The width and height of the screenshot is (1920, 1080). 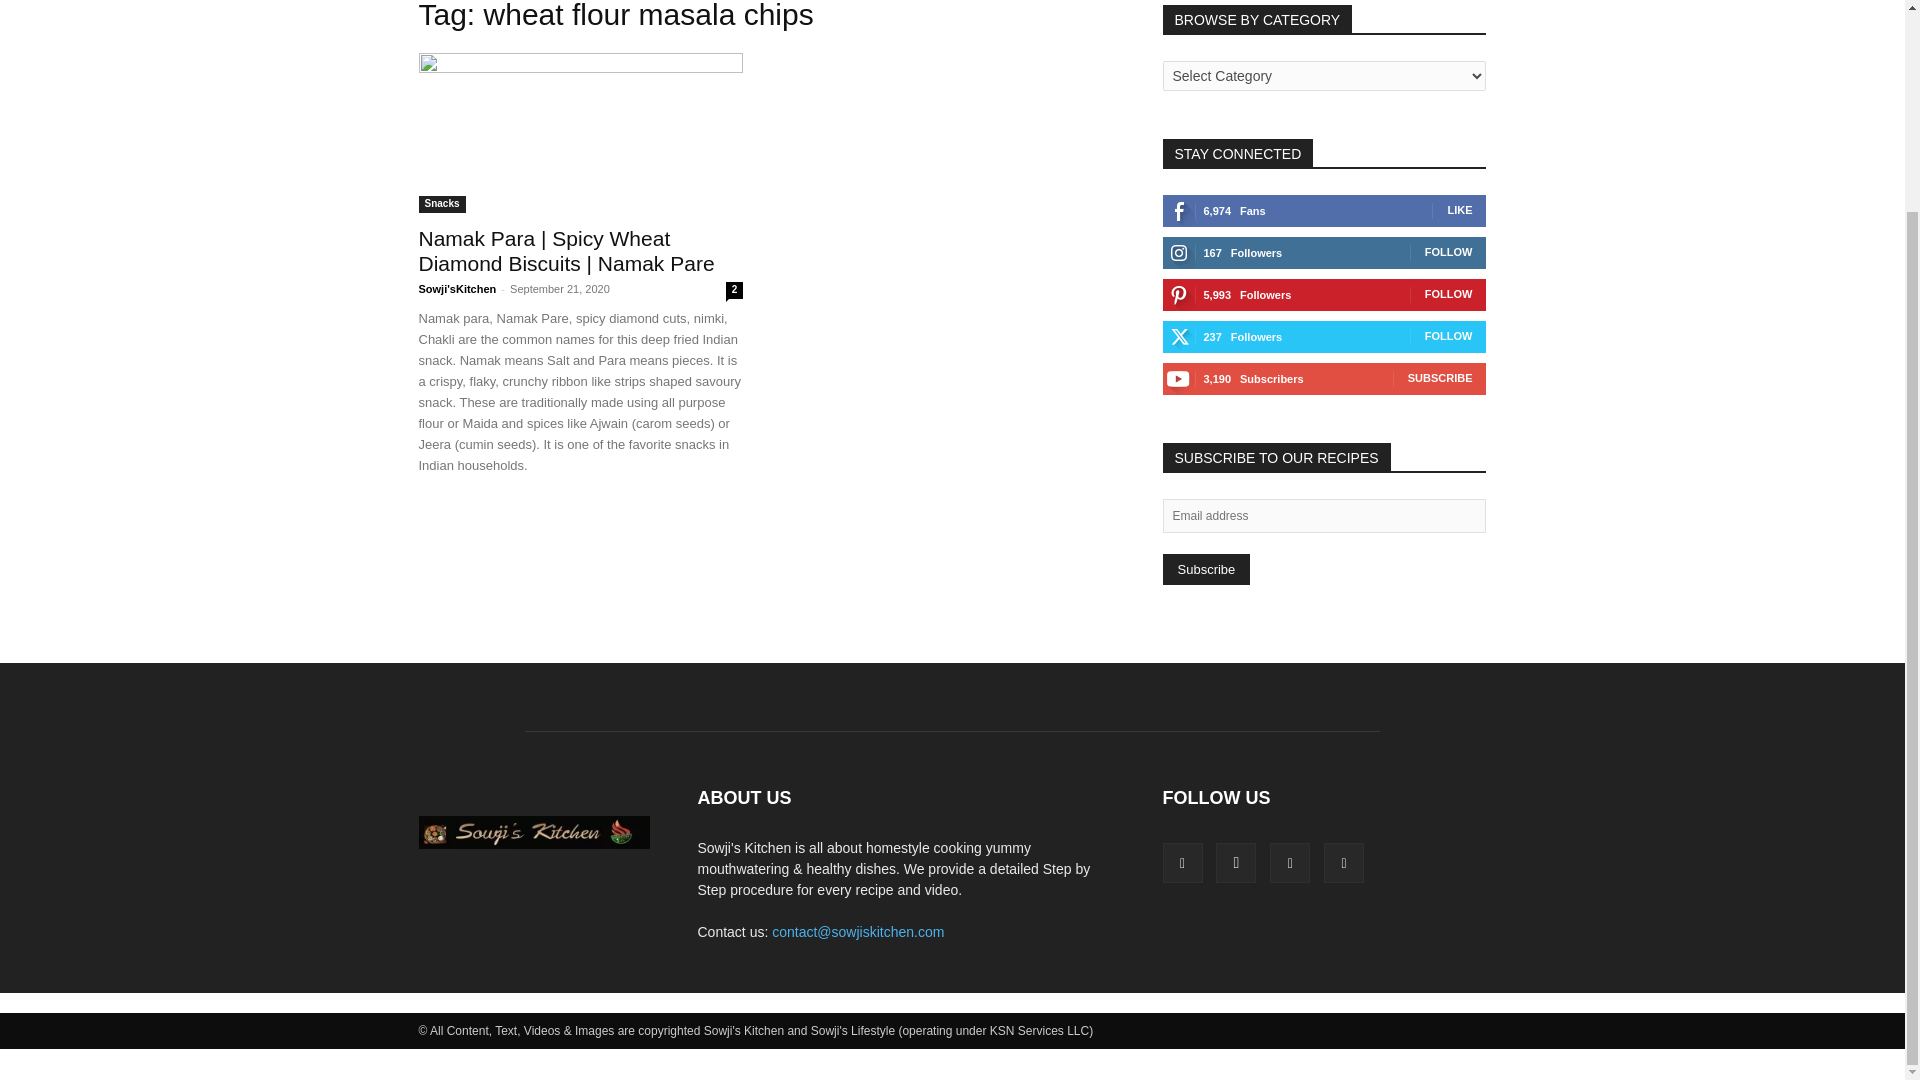 I want to click on 2, so click(x=734, y=290).